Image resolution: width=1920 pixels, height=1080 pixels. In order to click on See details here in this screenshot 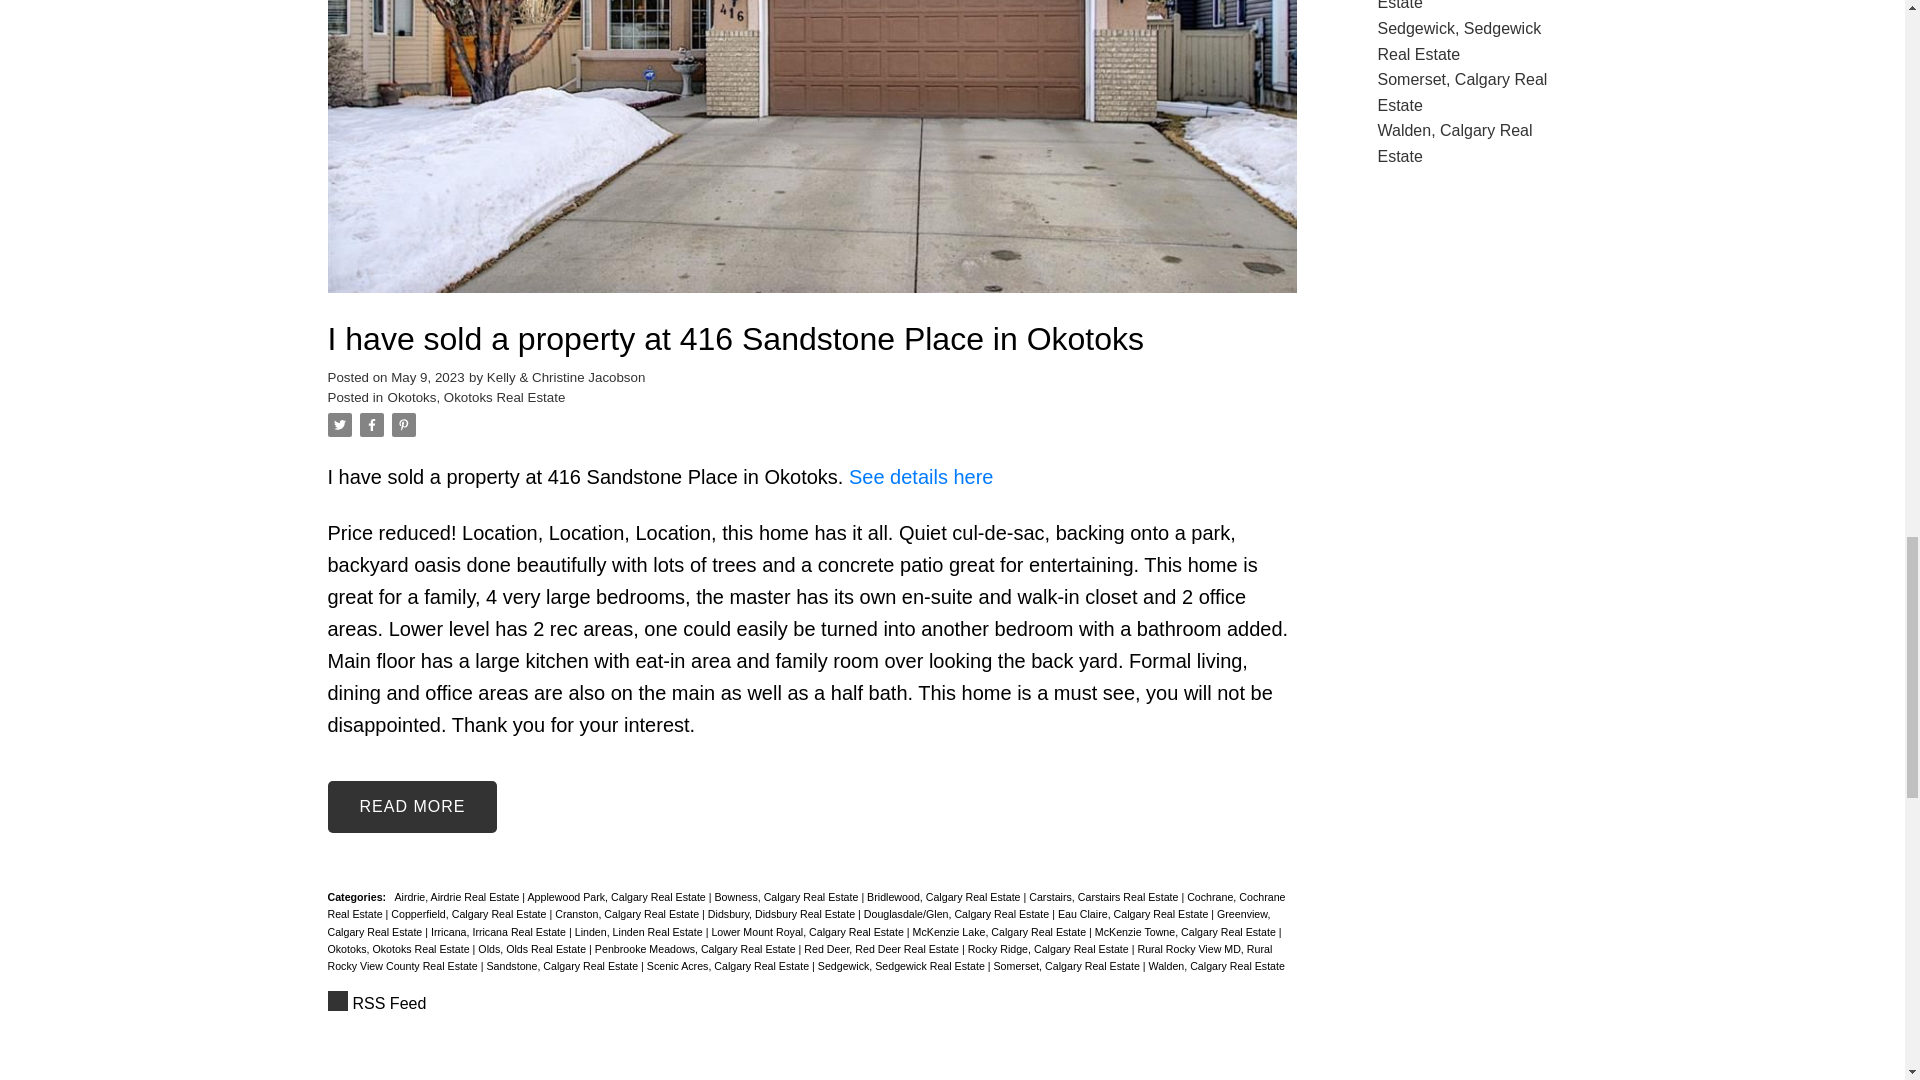, I will do `click(921, 476)`.